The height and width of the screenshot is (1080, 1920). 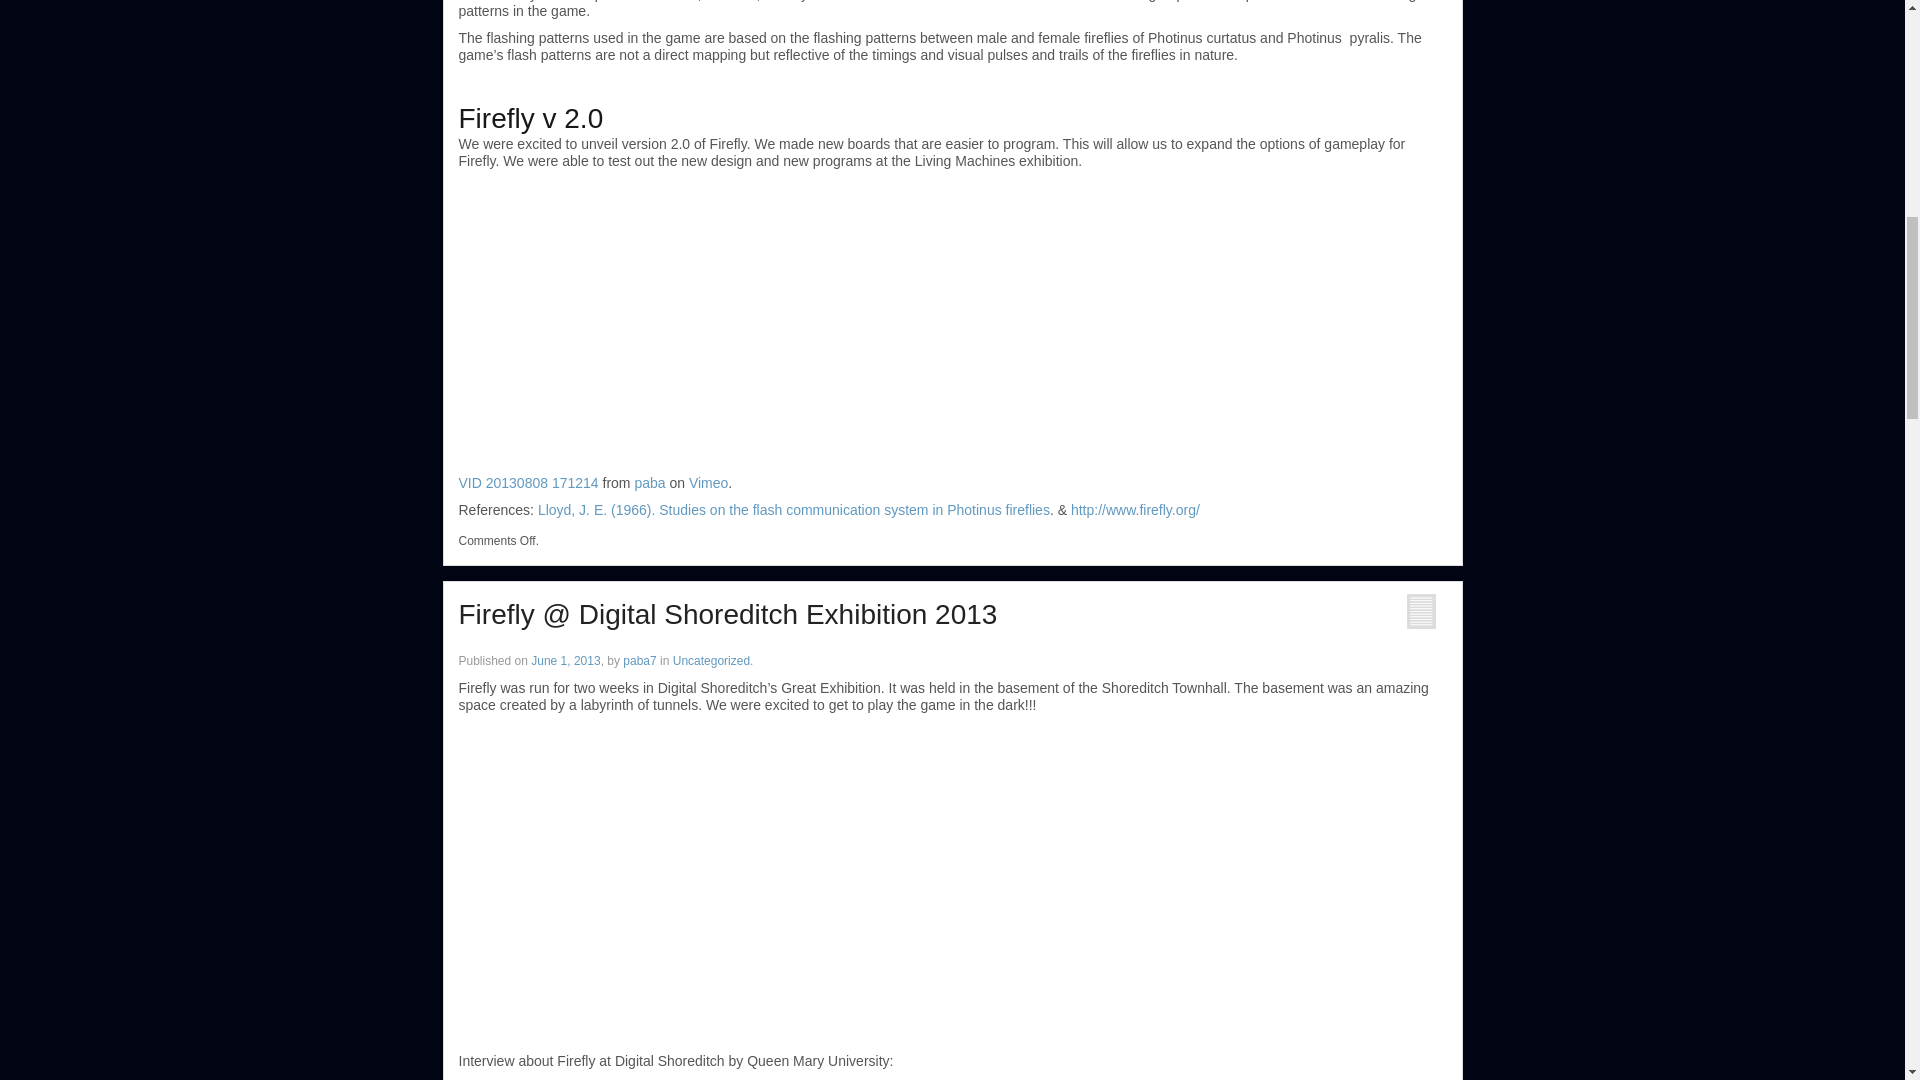 I want to click on VID 20130808 171214, so click(x=528, y=483).